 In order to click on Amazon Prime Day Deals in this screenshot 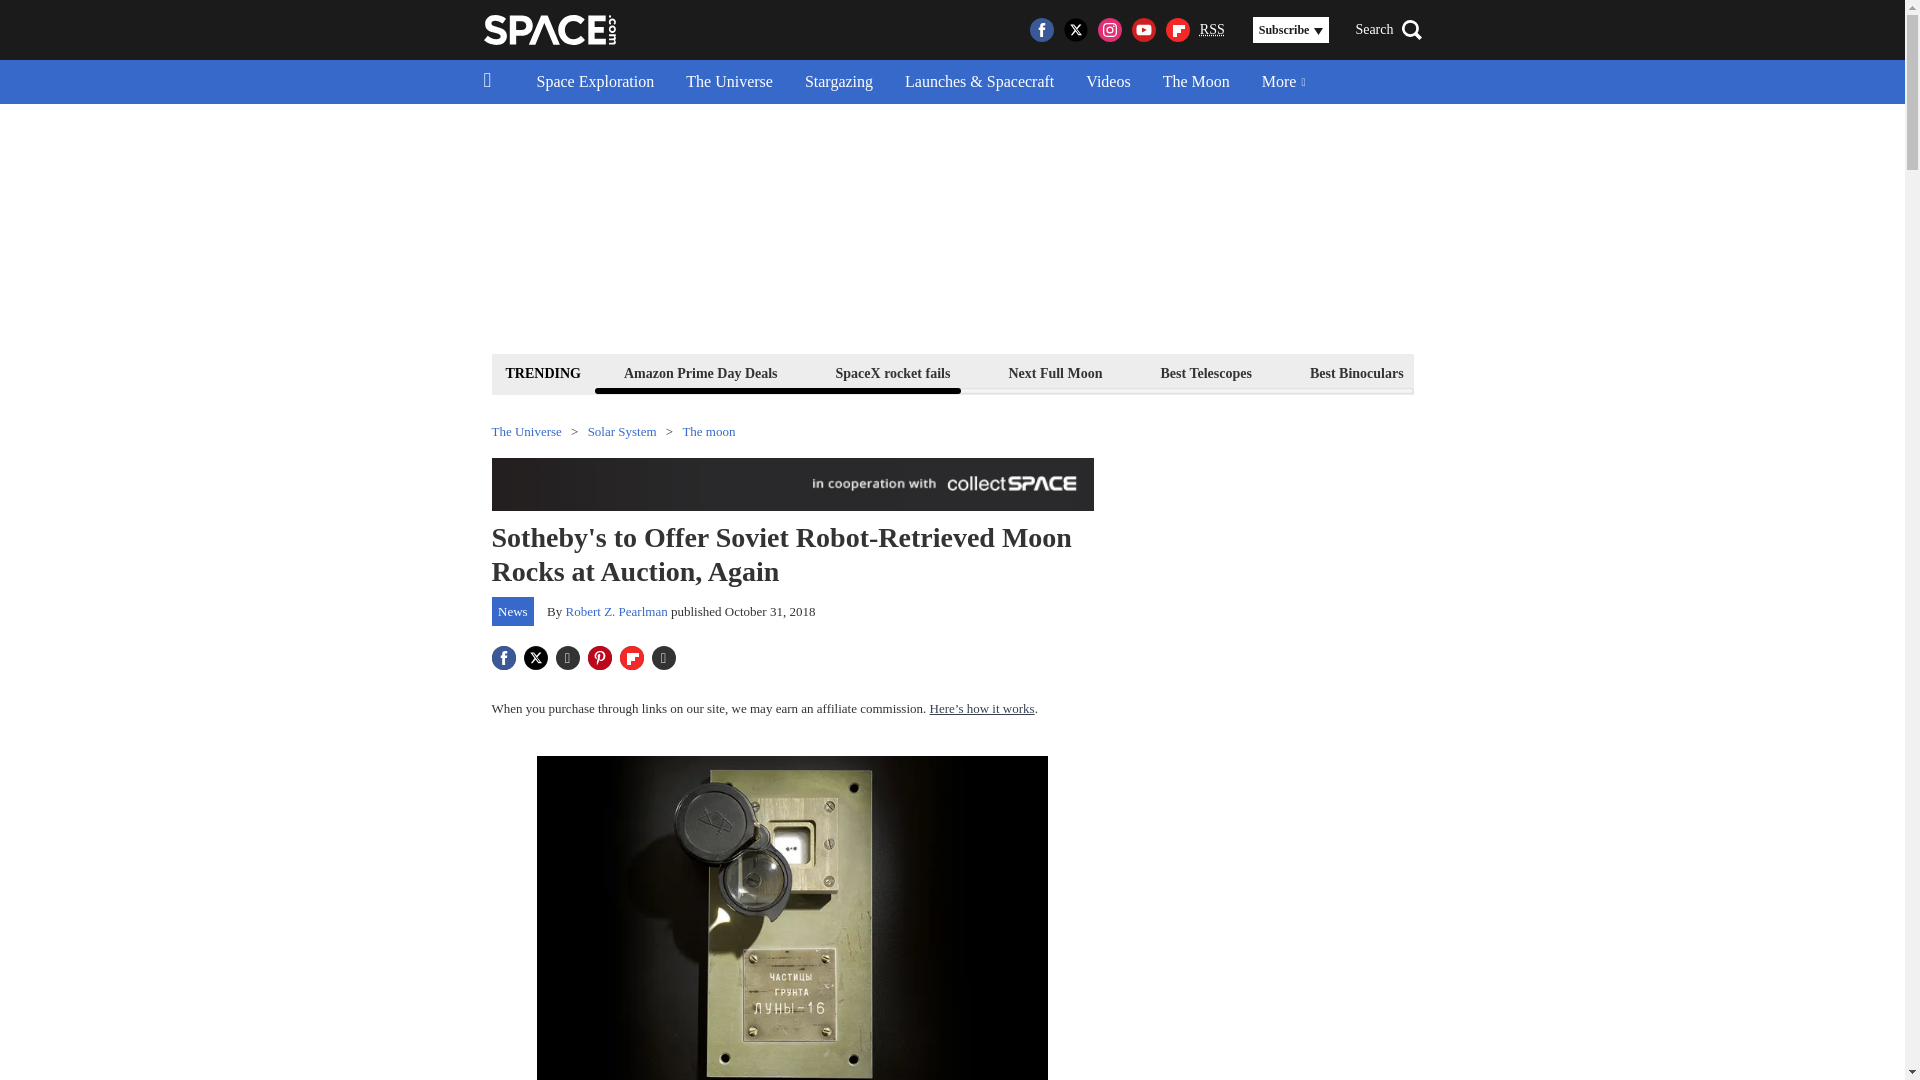, I will do `click(700, 372)`.